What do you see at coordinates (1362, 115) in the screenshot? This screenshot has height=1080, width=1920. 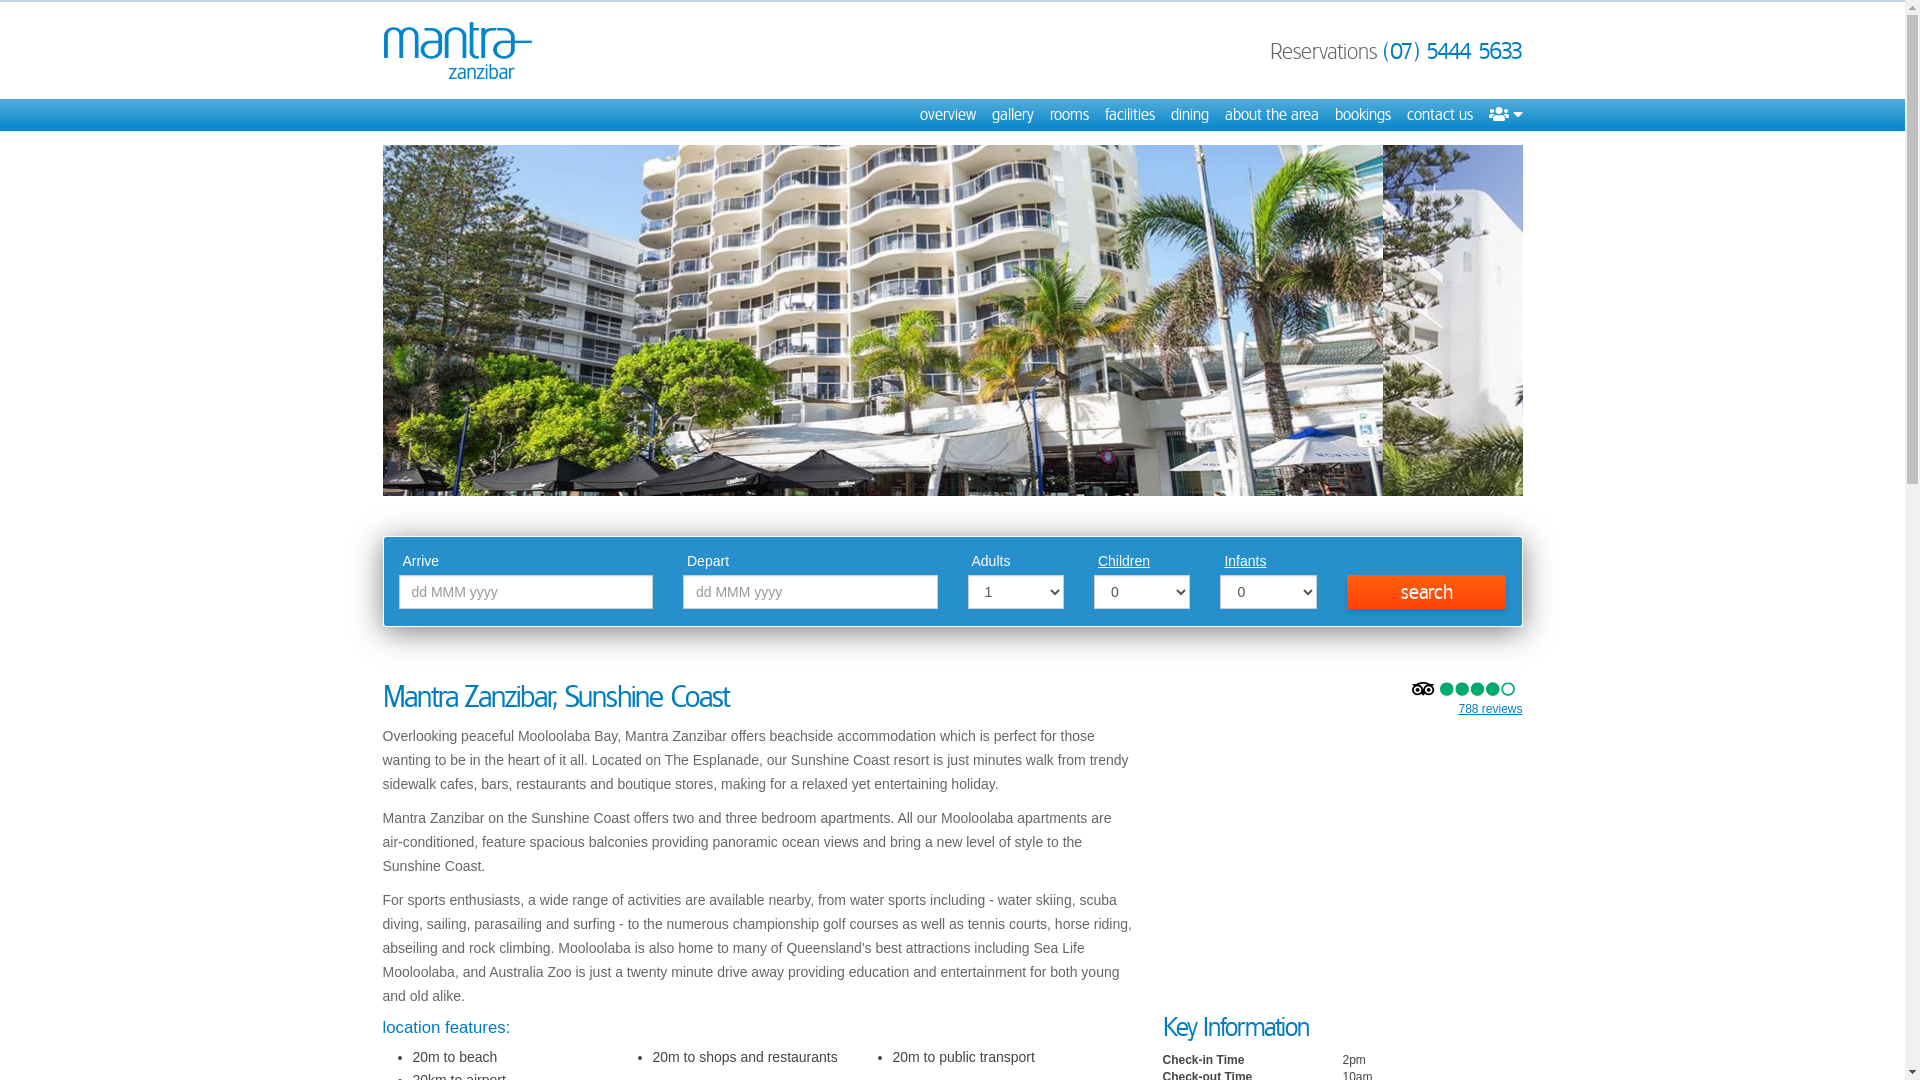 I see `bookings` at bounding box center [1362, 115].